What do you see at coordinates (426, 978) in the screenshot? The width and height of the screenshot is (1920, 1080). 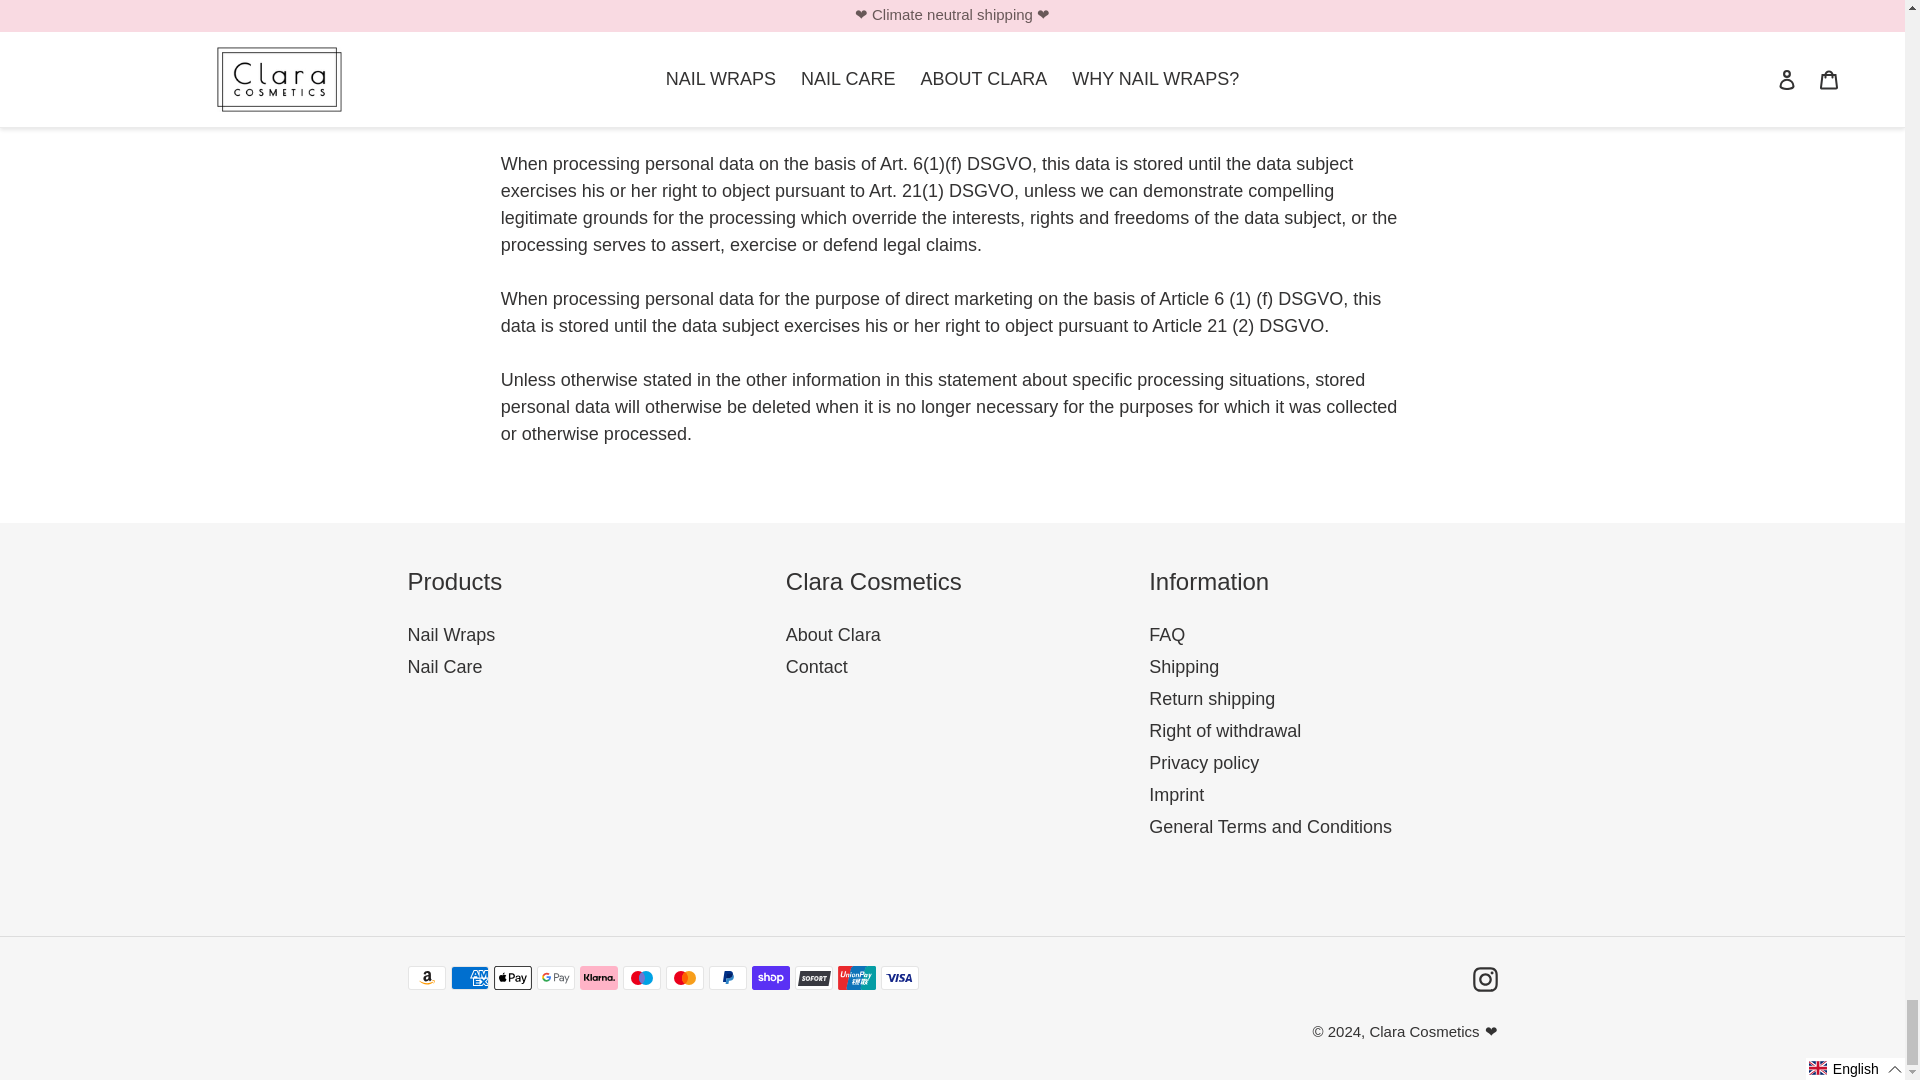 I see `Amazon` at bounding box center [426, 978].